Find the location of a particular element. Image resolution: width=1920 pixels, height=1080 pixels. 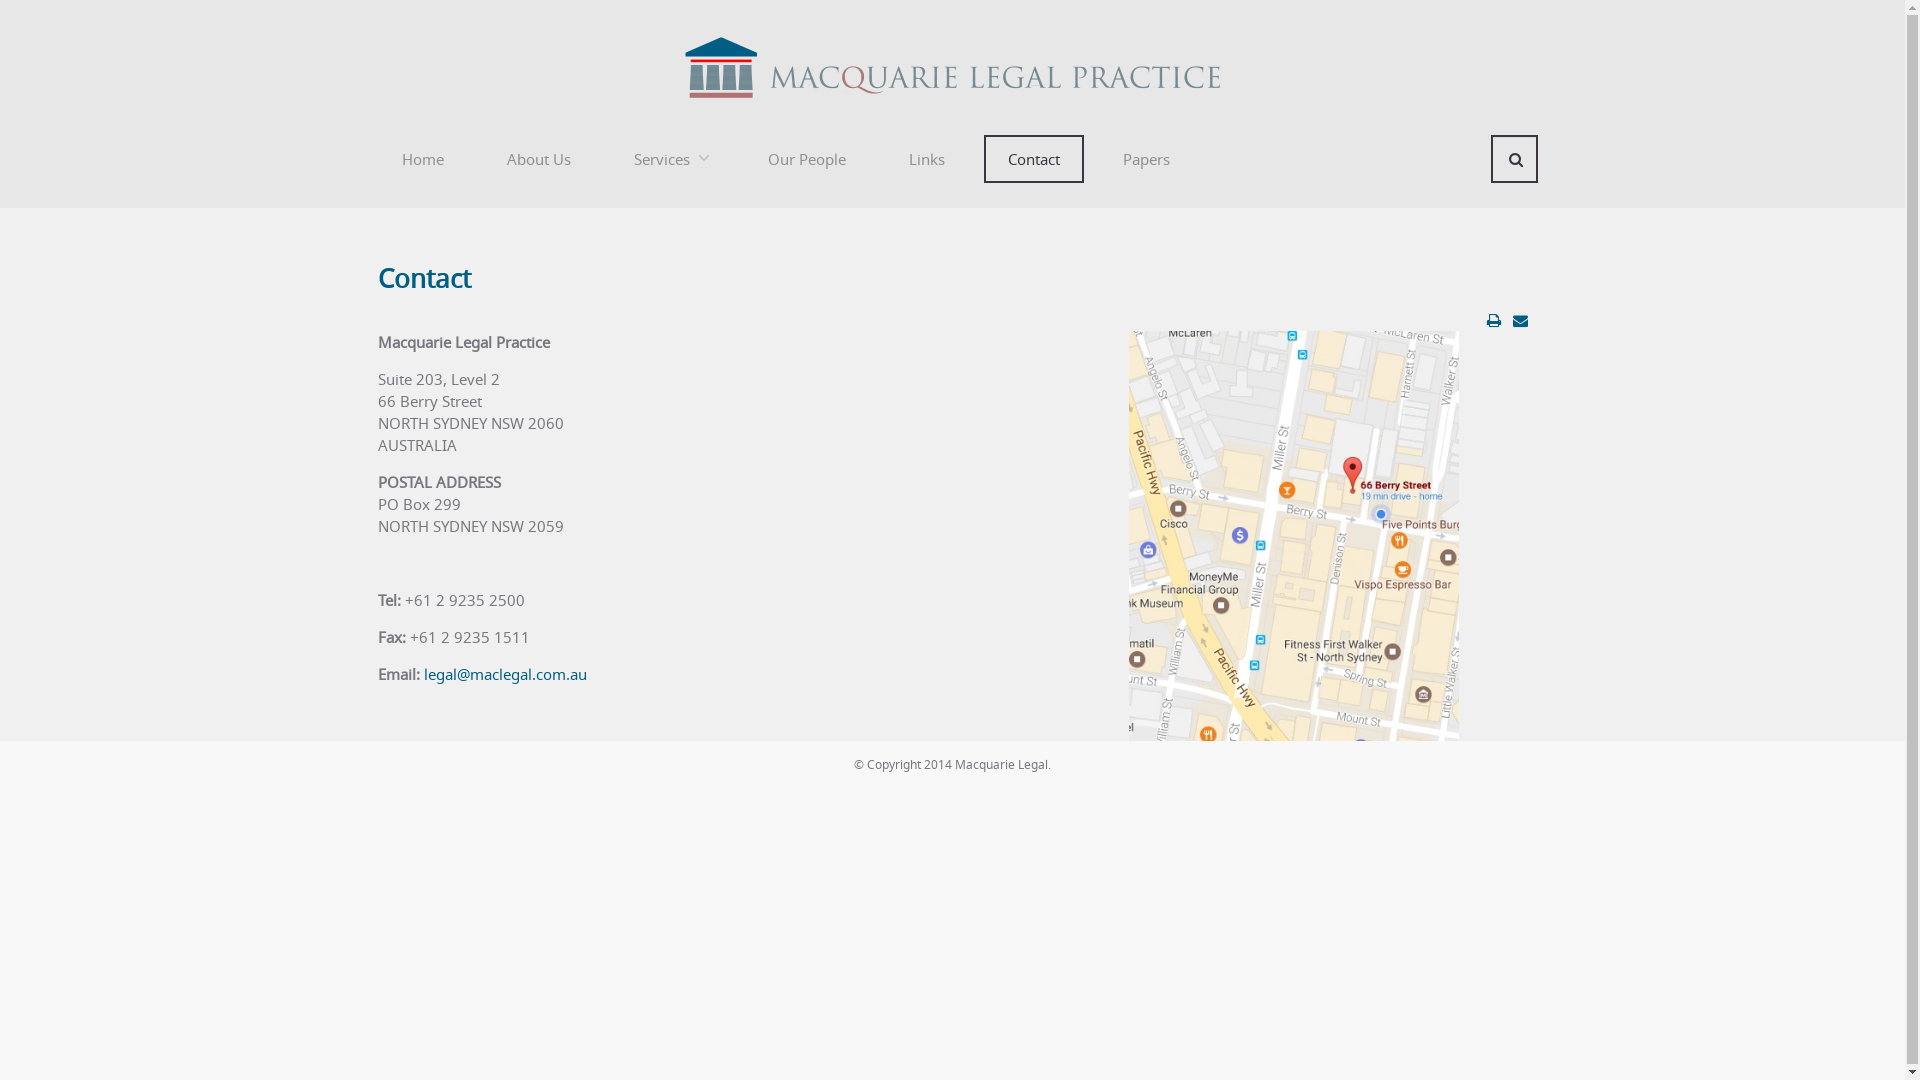

Print article < Contact > is located at coordinates (1493, 320).